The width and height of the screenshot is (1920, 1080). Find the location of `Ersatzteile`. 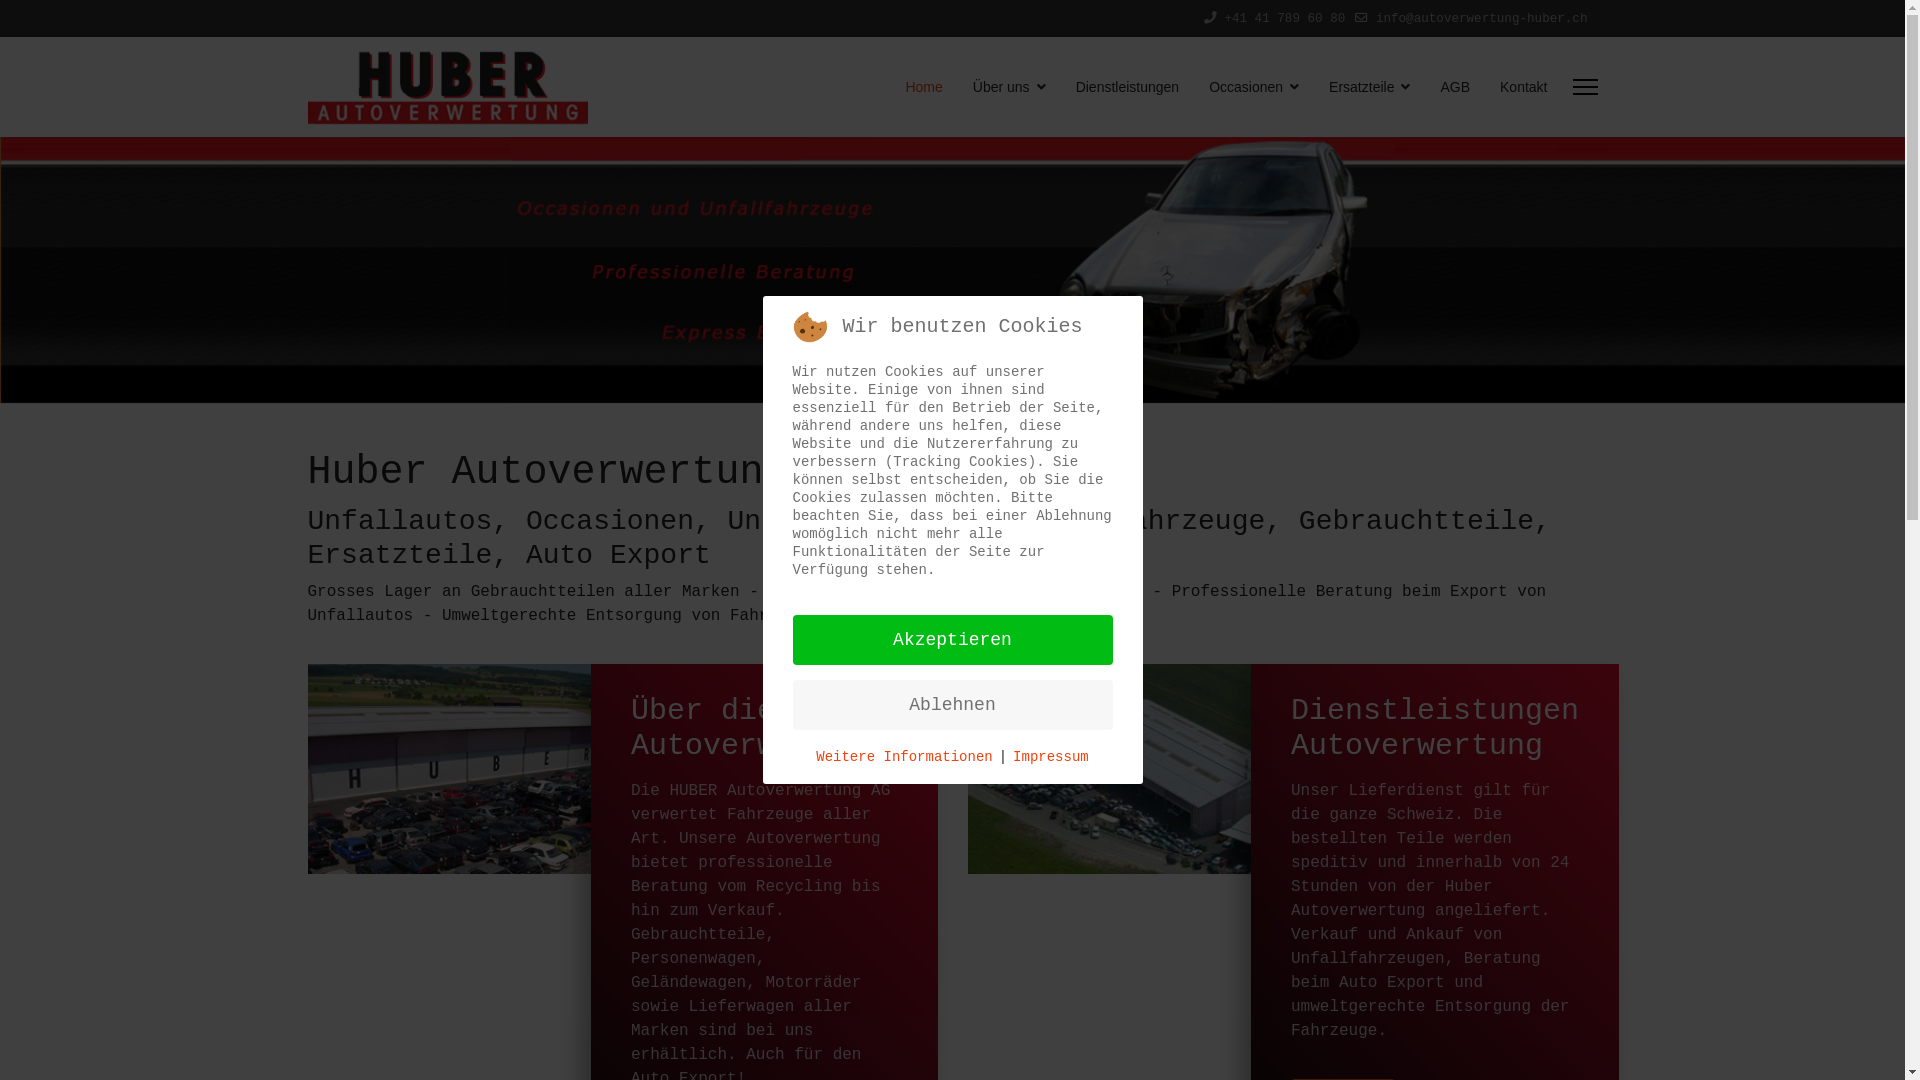

Ersatzteile is located at coordinates (1370, 87).